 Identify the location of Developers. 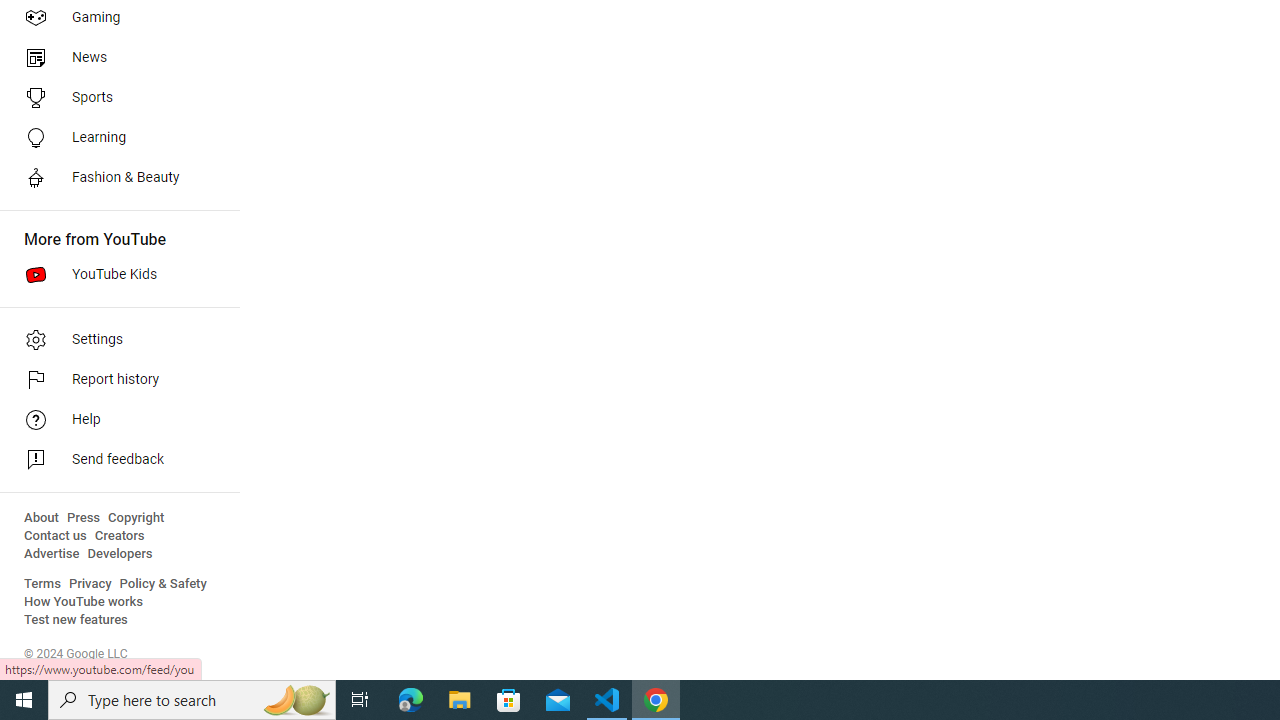
(120, 554).